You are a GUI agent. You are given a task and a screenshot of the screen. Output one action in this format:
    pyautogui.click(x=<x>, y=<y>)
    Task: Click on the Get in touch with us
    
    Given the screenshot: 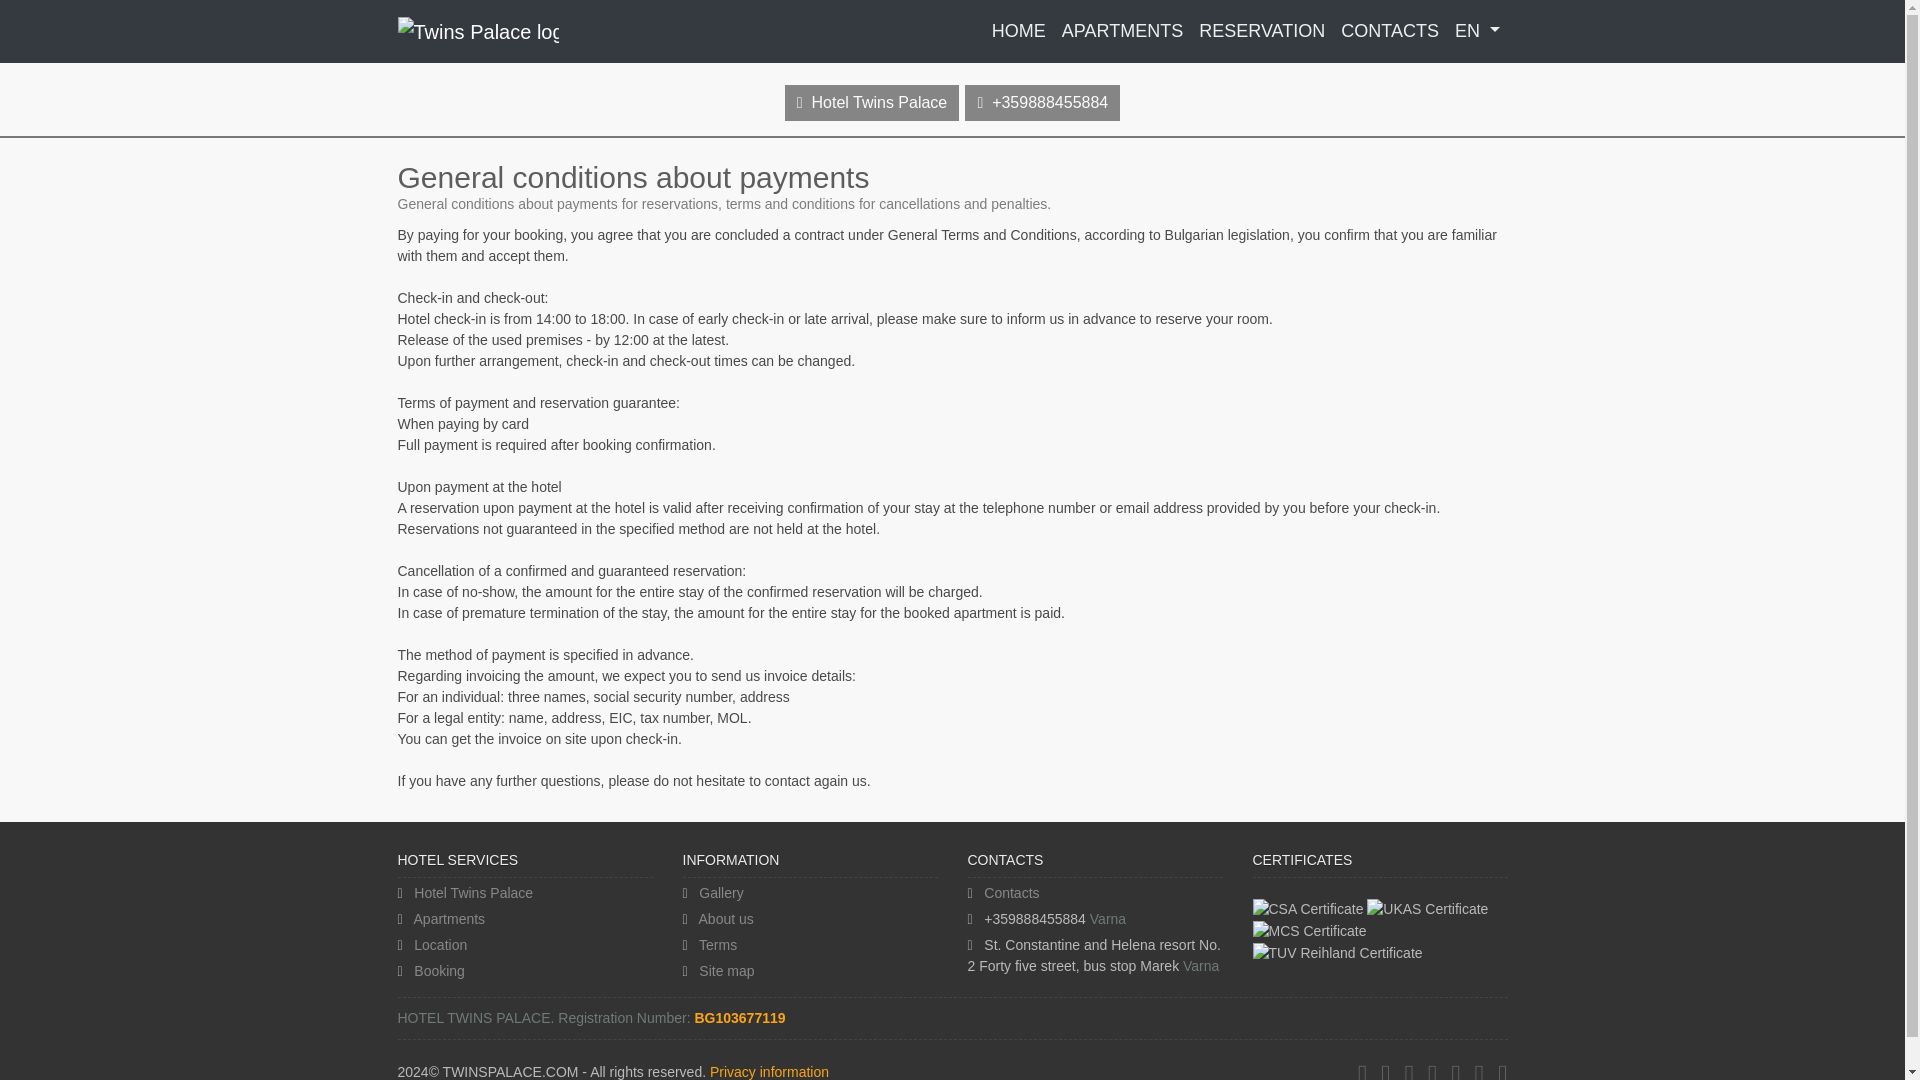 What is the action you would take?
    pyautogui.click(x=1042, y=102)
    